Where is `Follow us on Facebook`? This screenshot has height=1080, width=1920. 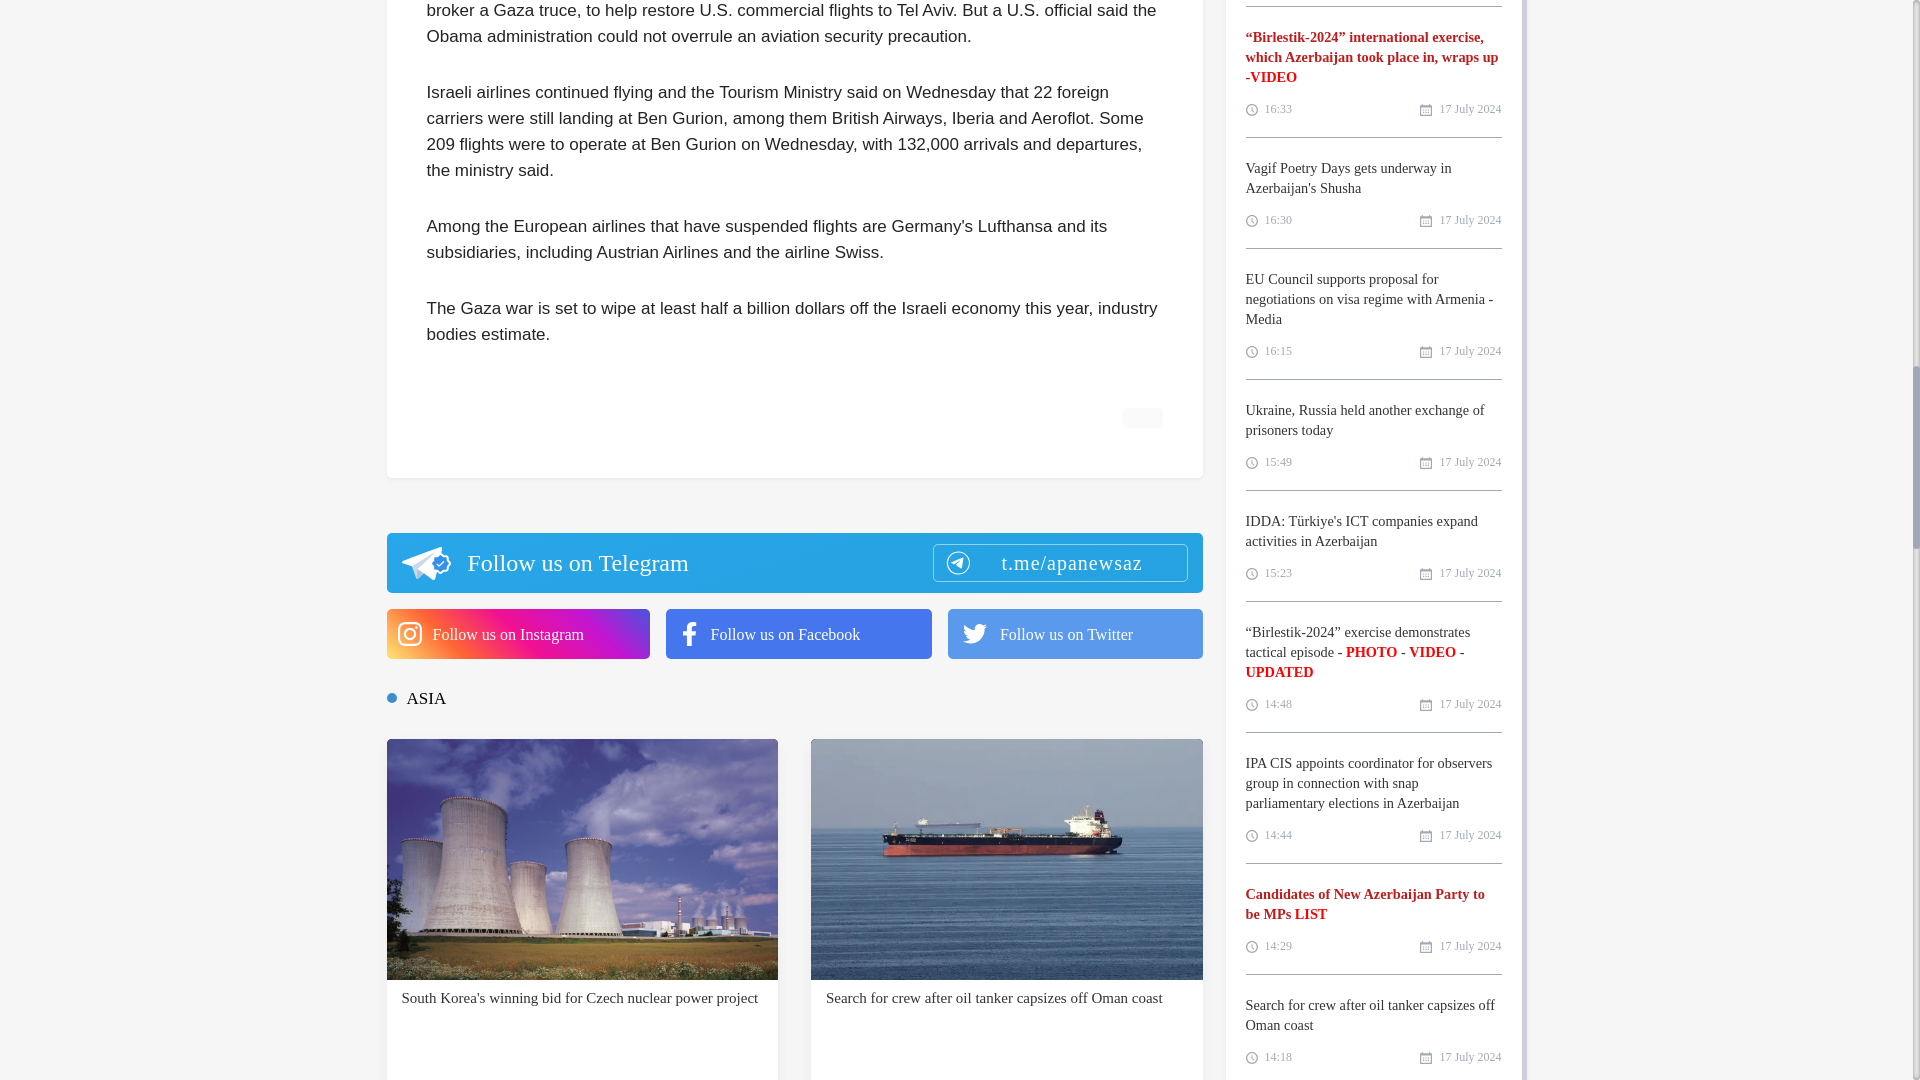 Follow us on Facebook is located at coordinates (798, 634).